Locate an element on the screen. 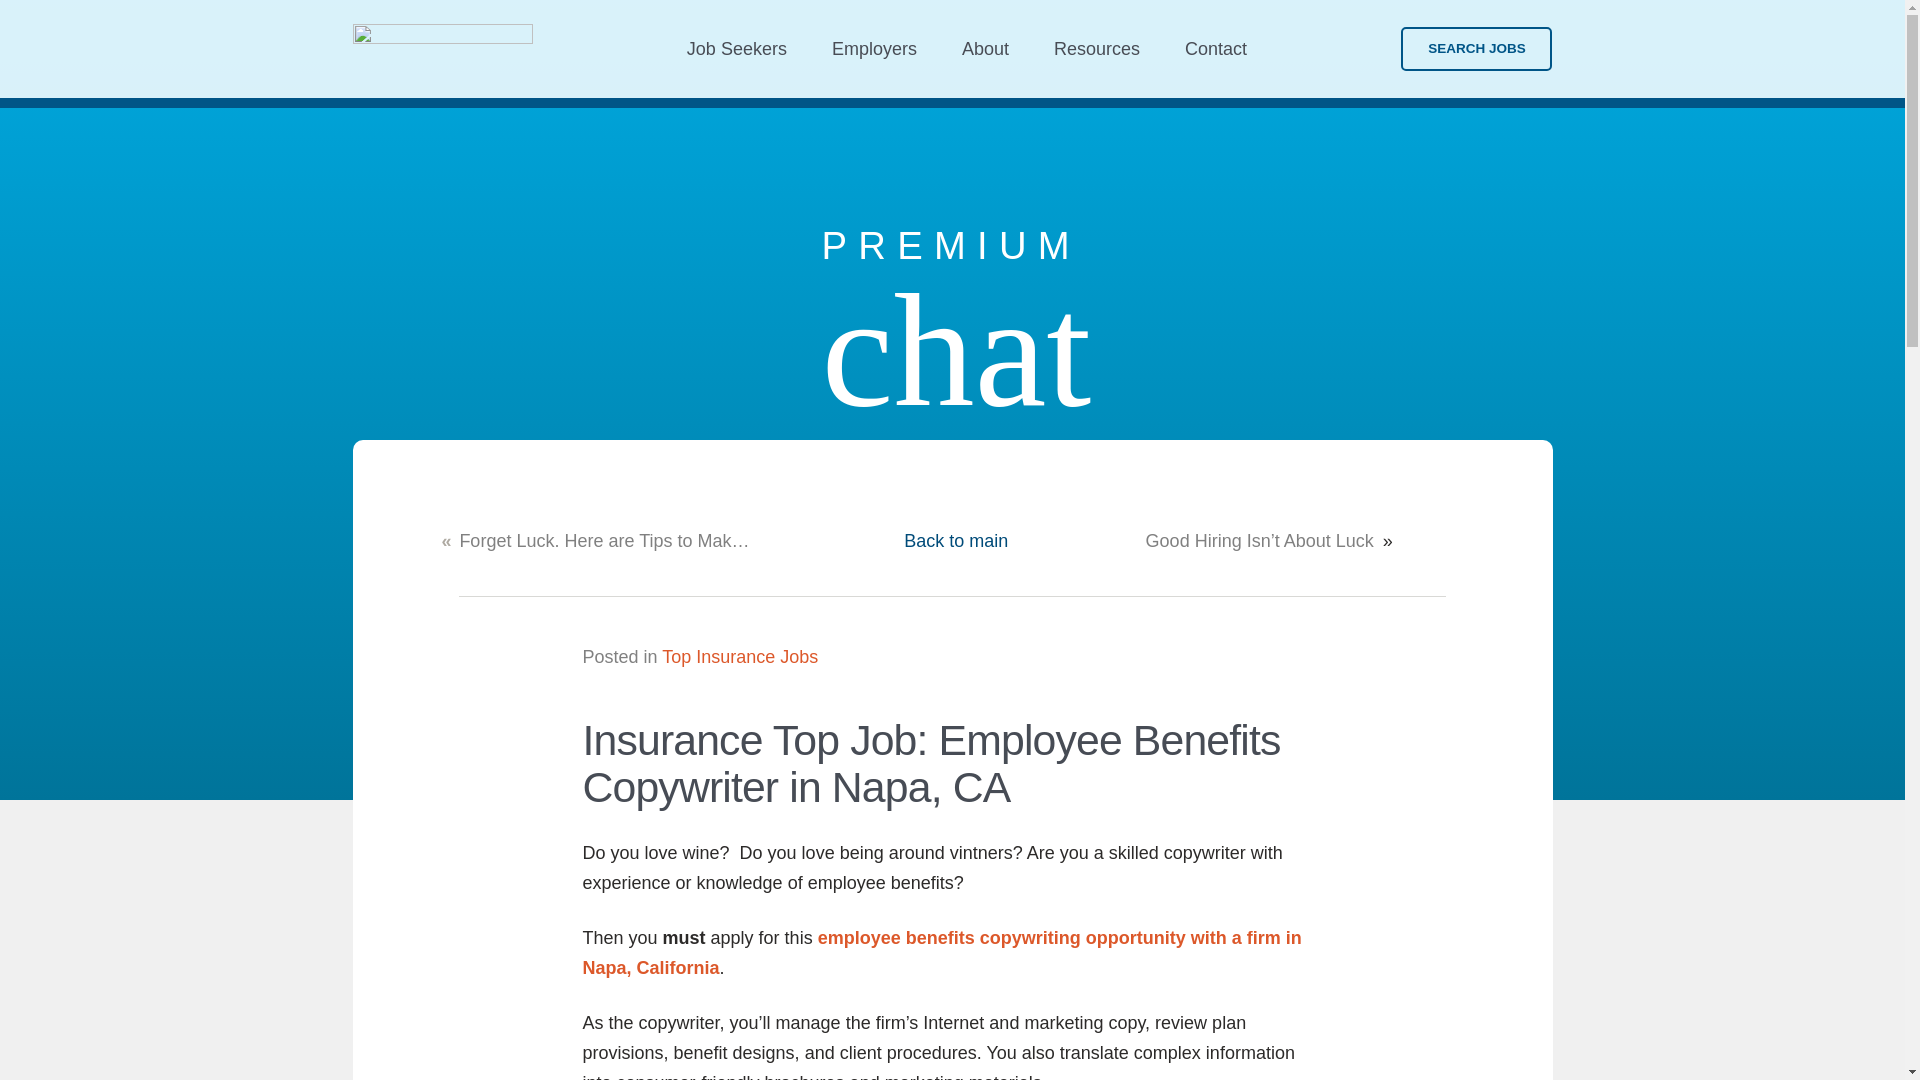 The width and height of the screenshot is (1920, 1080). Click here to read the full job description. is located at coordinates (941, 952).